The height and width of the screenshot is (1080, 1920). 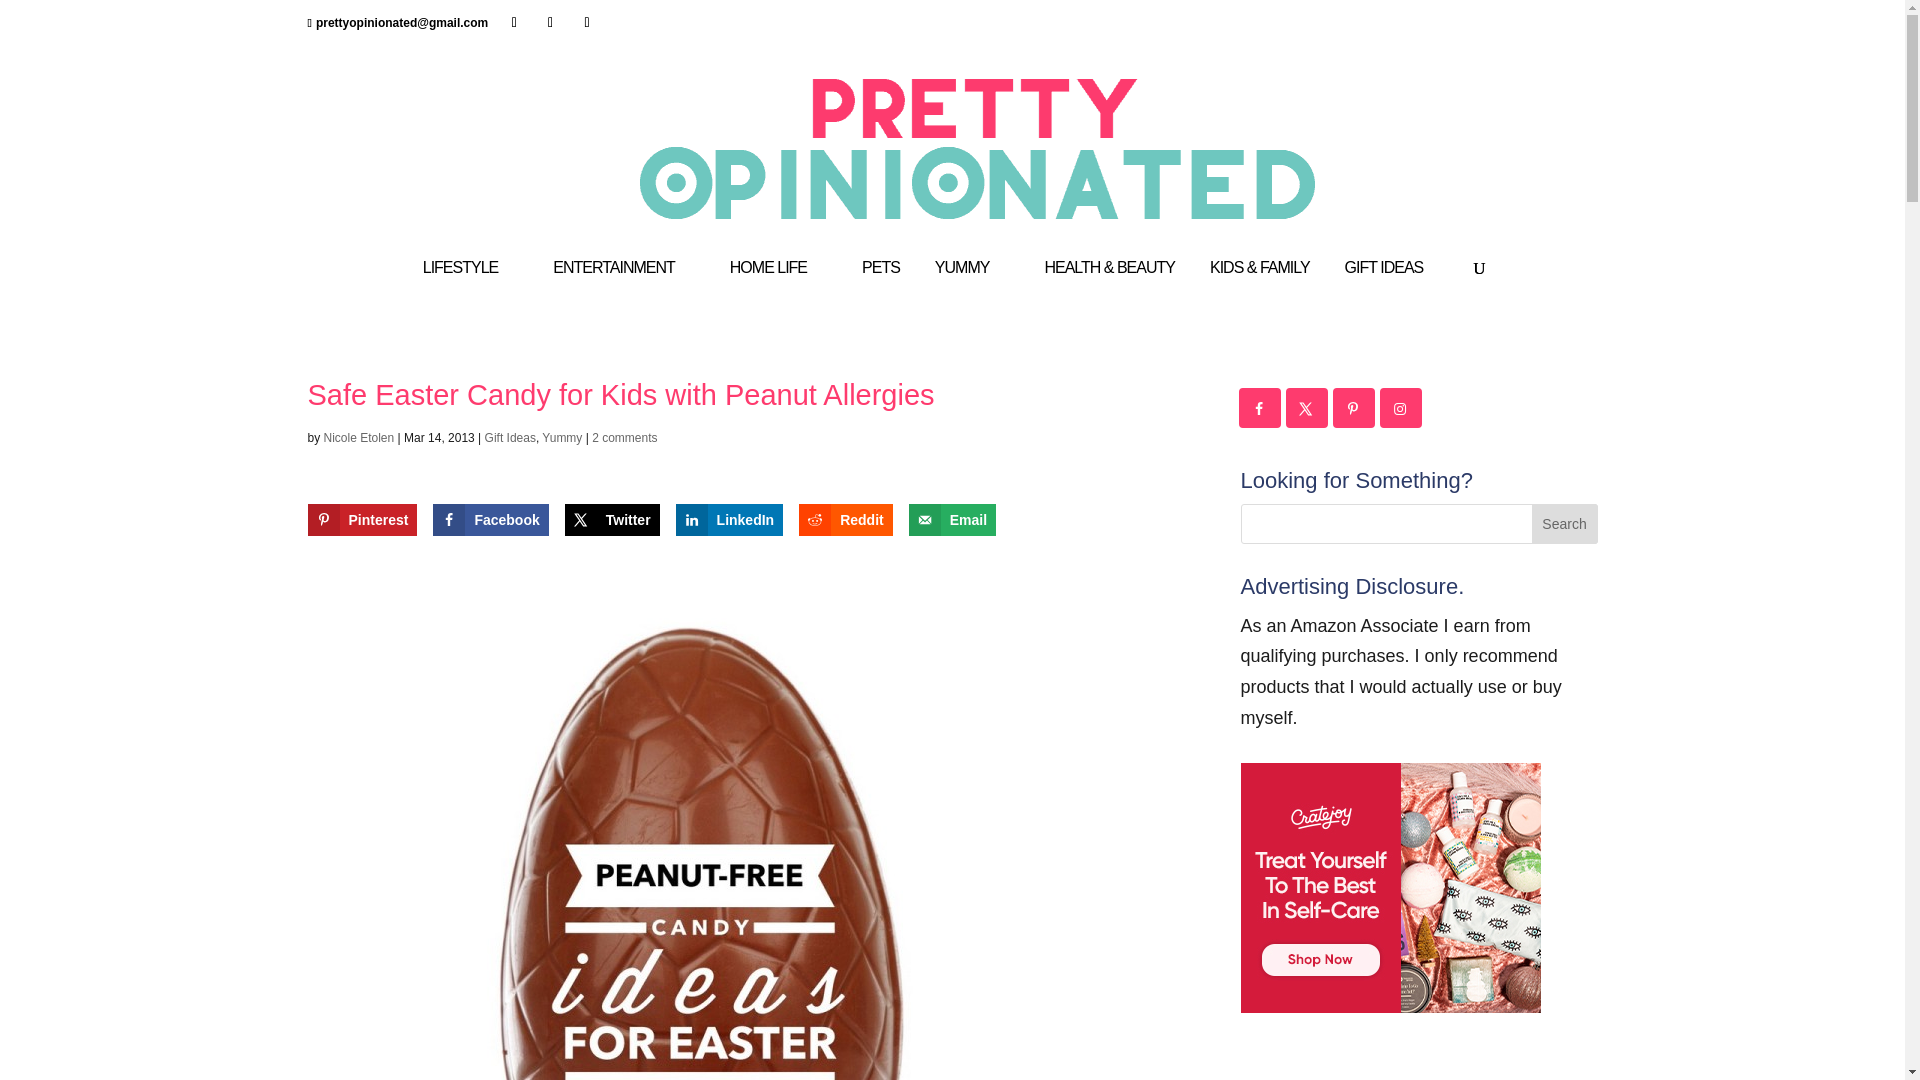 I want to click on HOME LIFE, so click(x=778, y=286).